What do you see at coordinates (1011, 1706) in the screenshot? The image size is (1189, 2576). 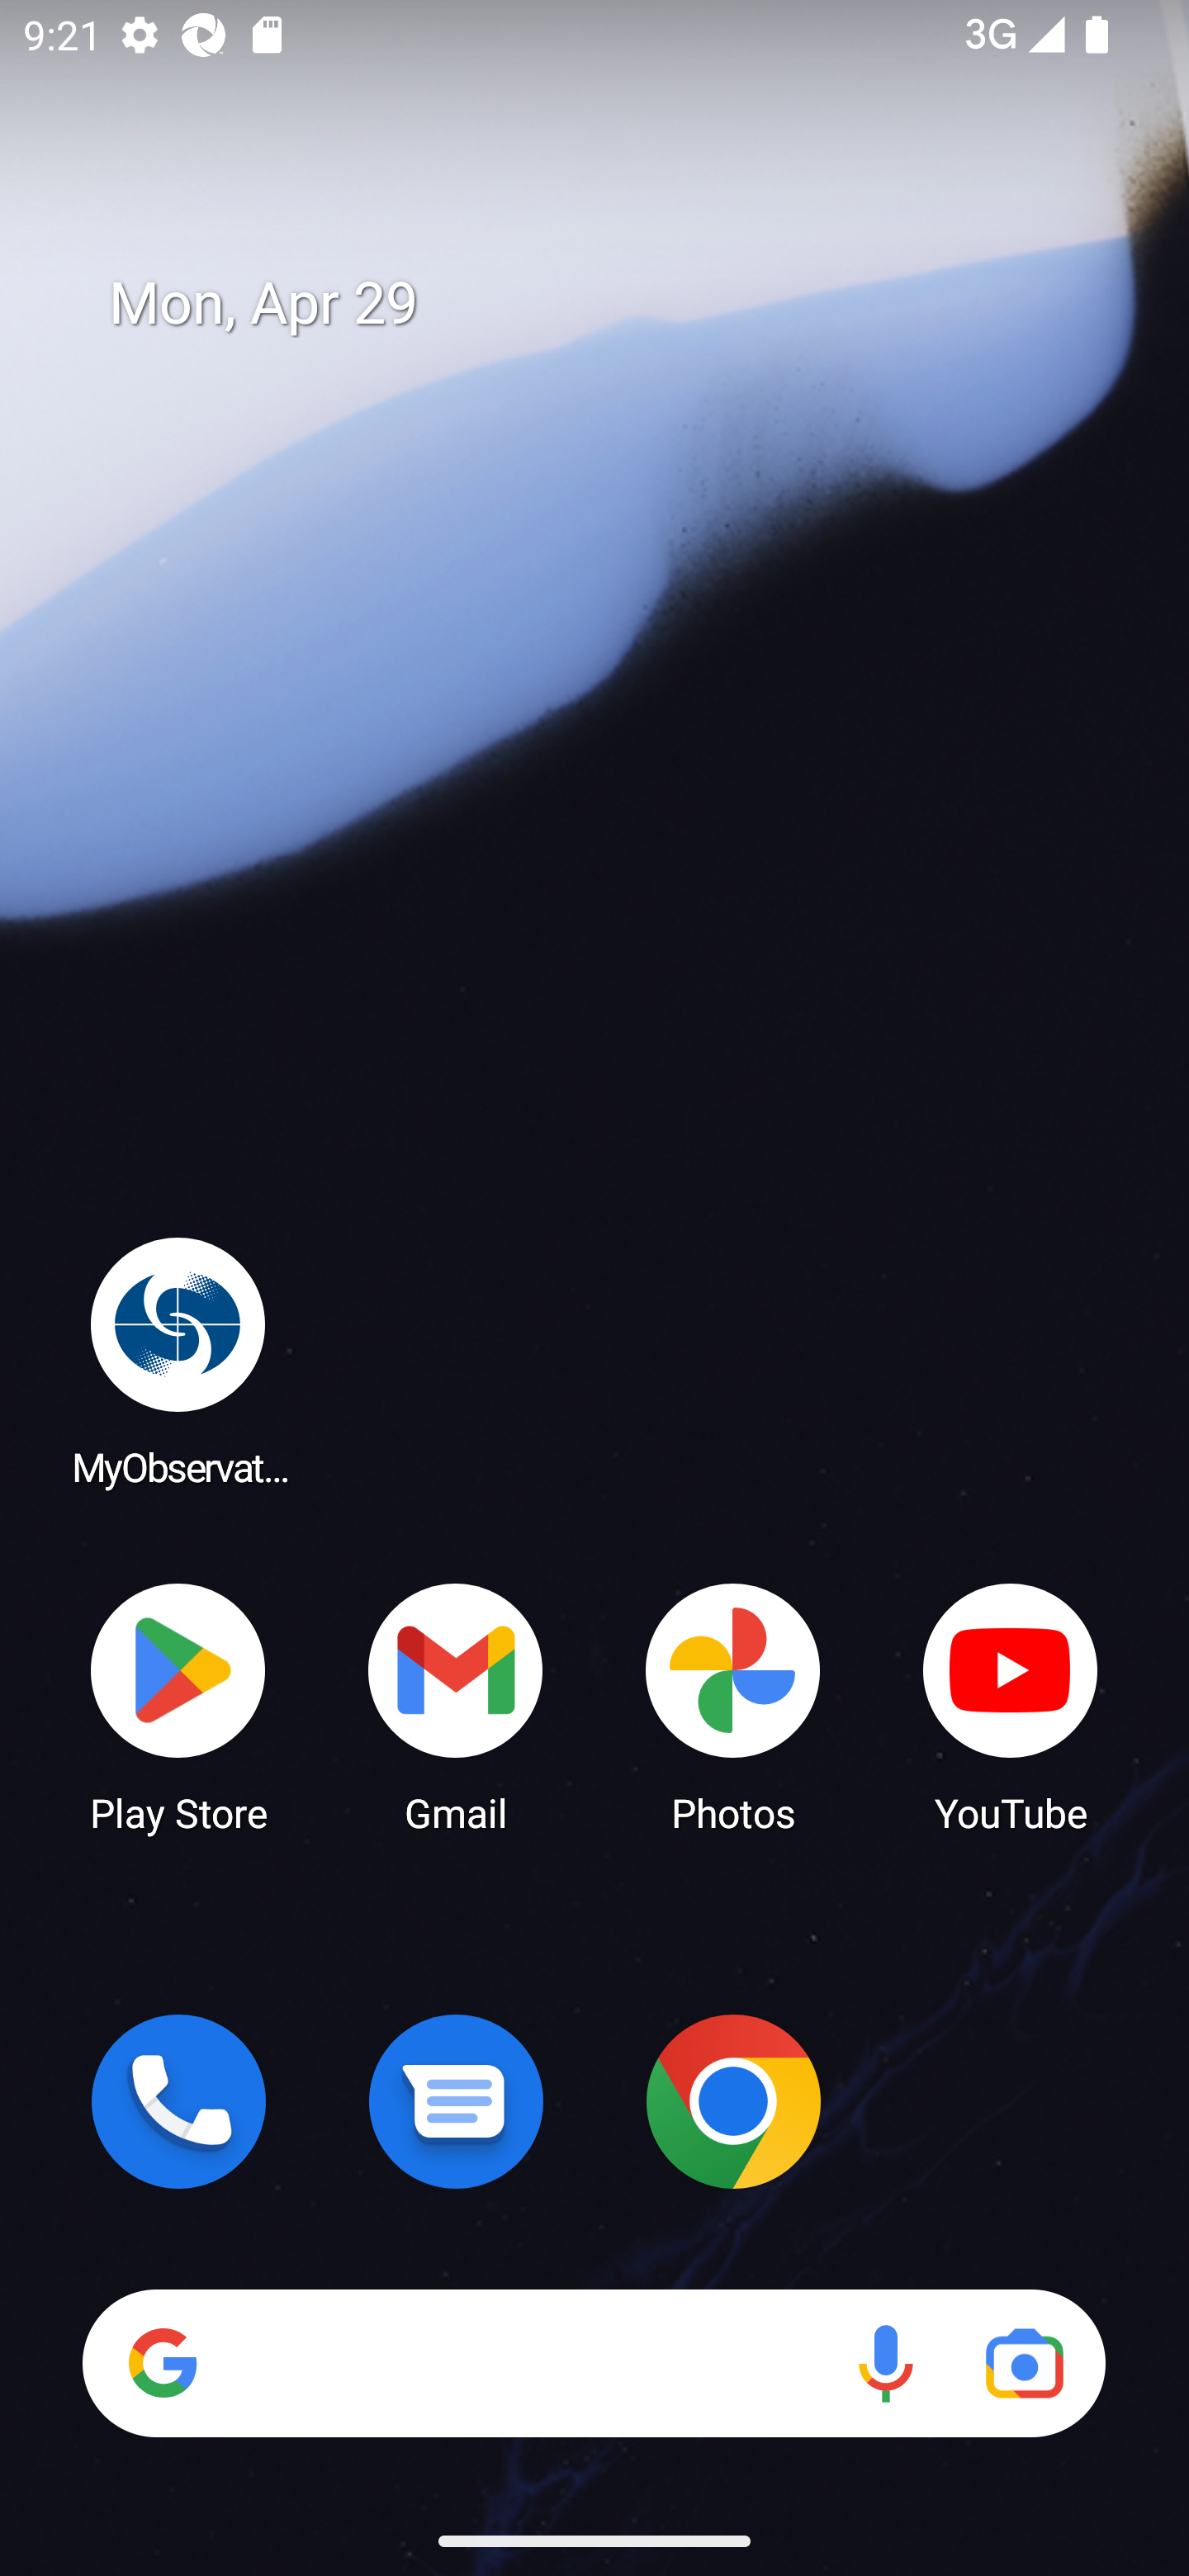 I see `YouTube` at bounding box center [1011, 1706].